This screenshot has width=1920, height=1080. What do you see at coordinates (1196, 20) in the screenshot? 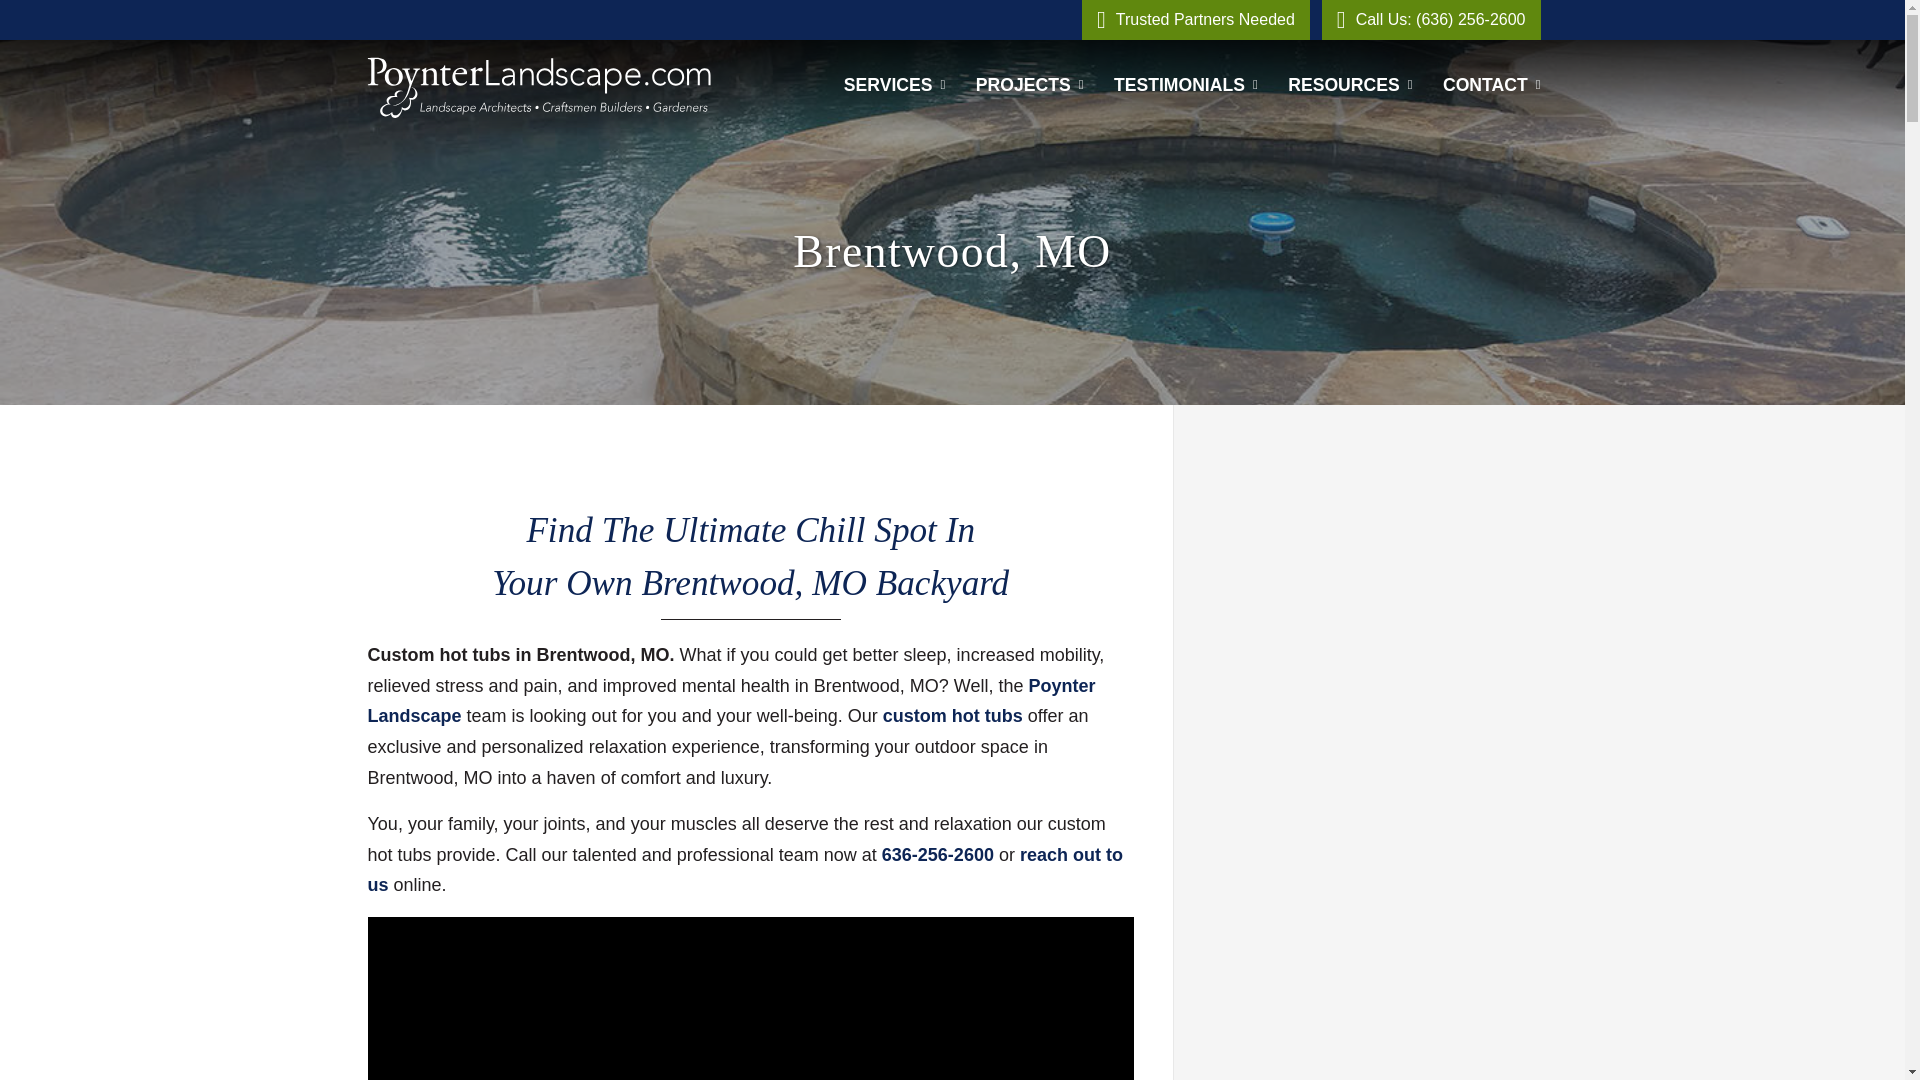
I see `Trusted Partners Needed` at bounding box center [1196, 20].